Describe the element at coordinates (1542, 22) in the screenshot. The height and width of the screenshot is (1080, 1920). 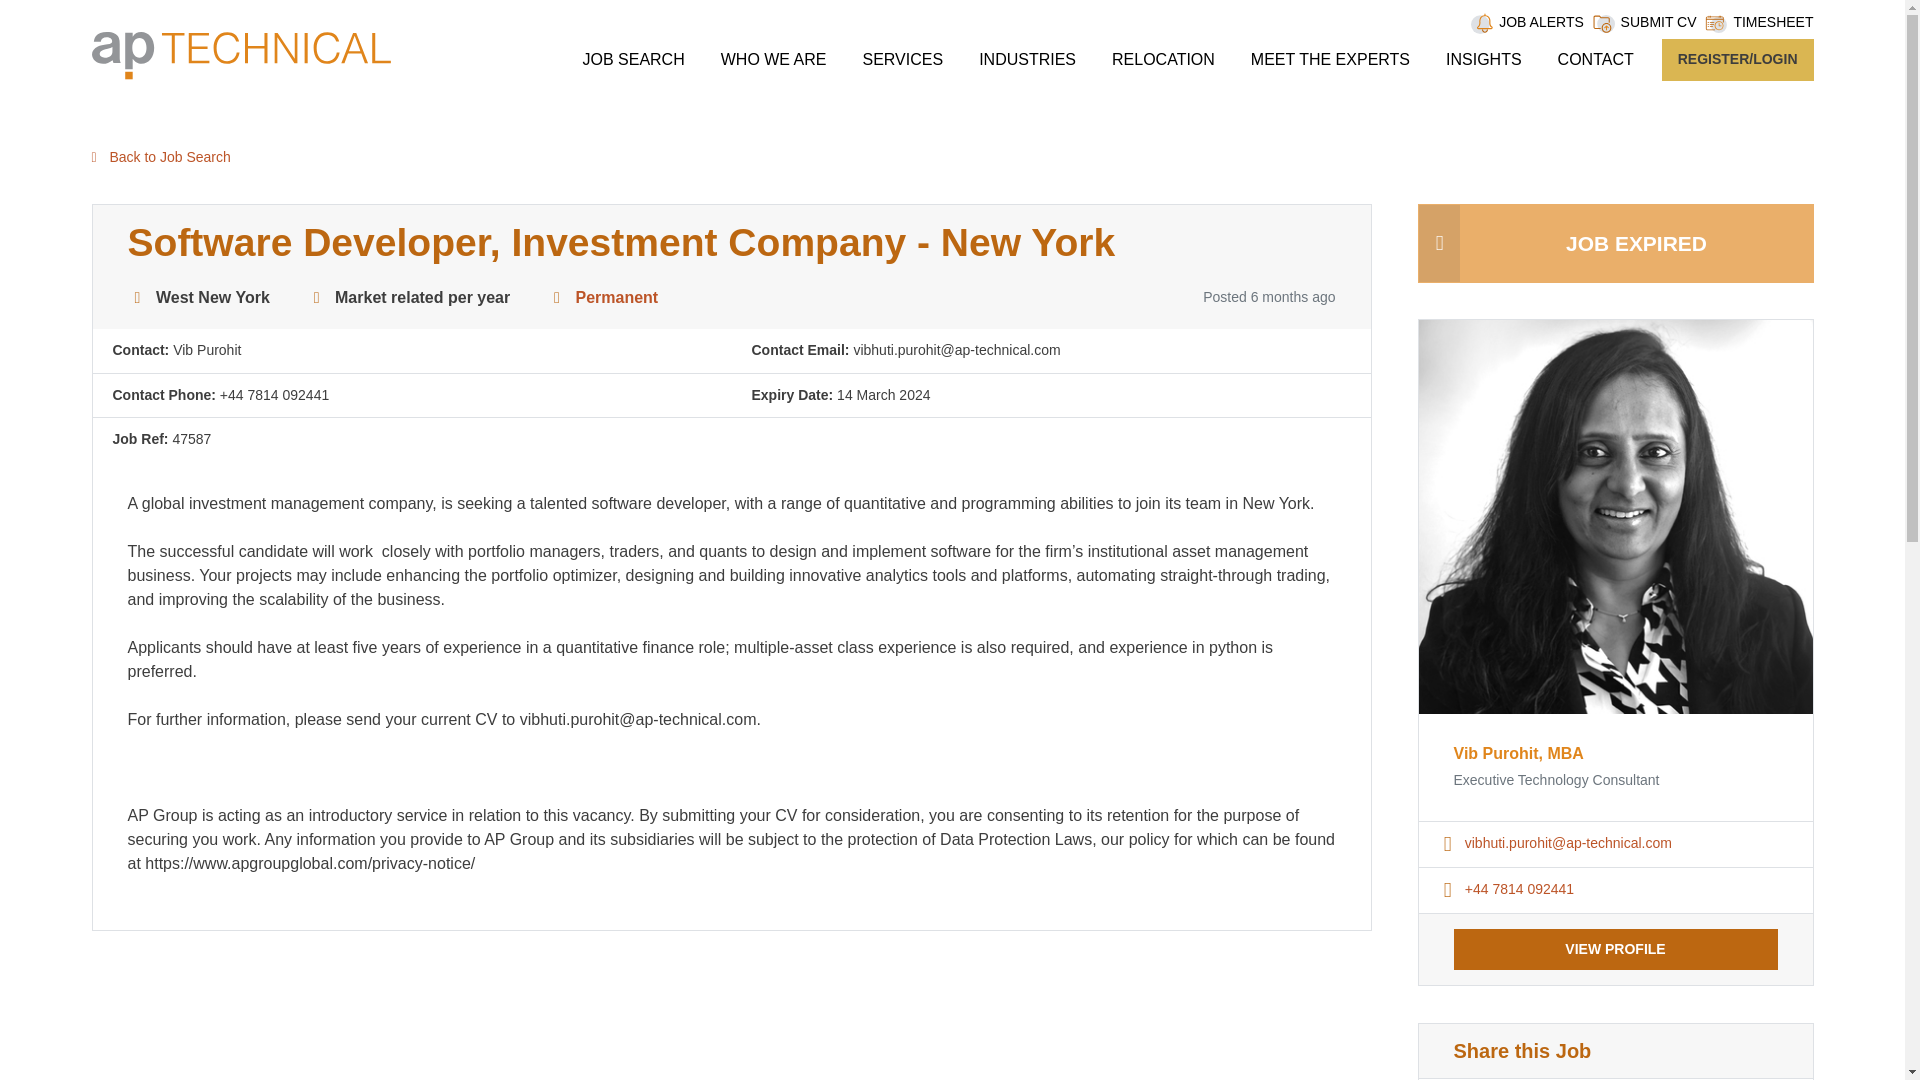
I see `JOB ALERTS` at that location.